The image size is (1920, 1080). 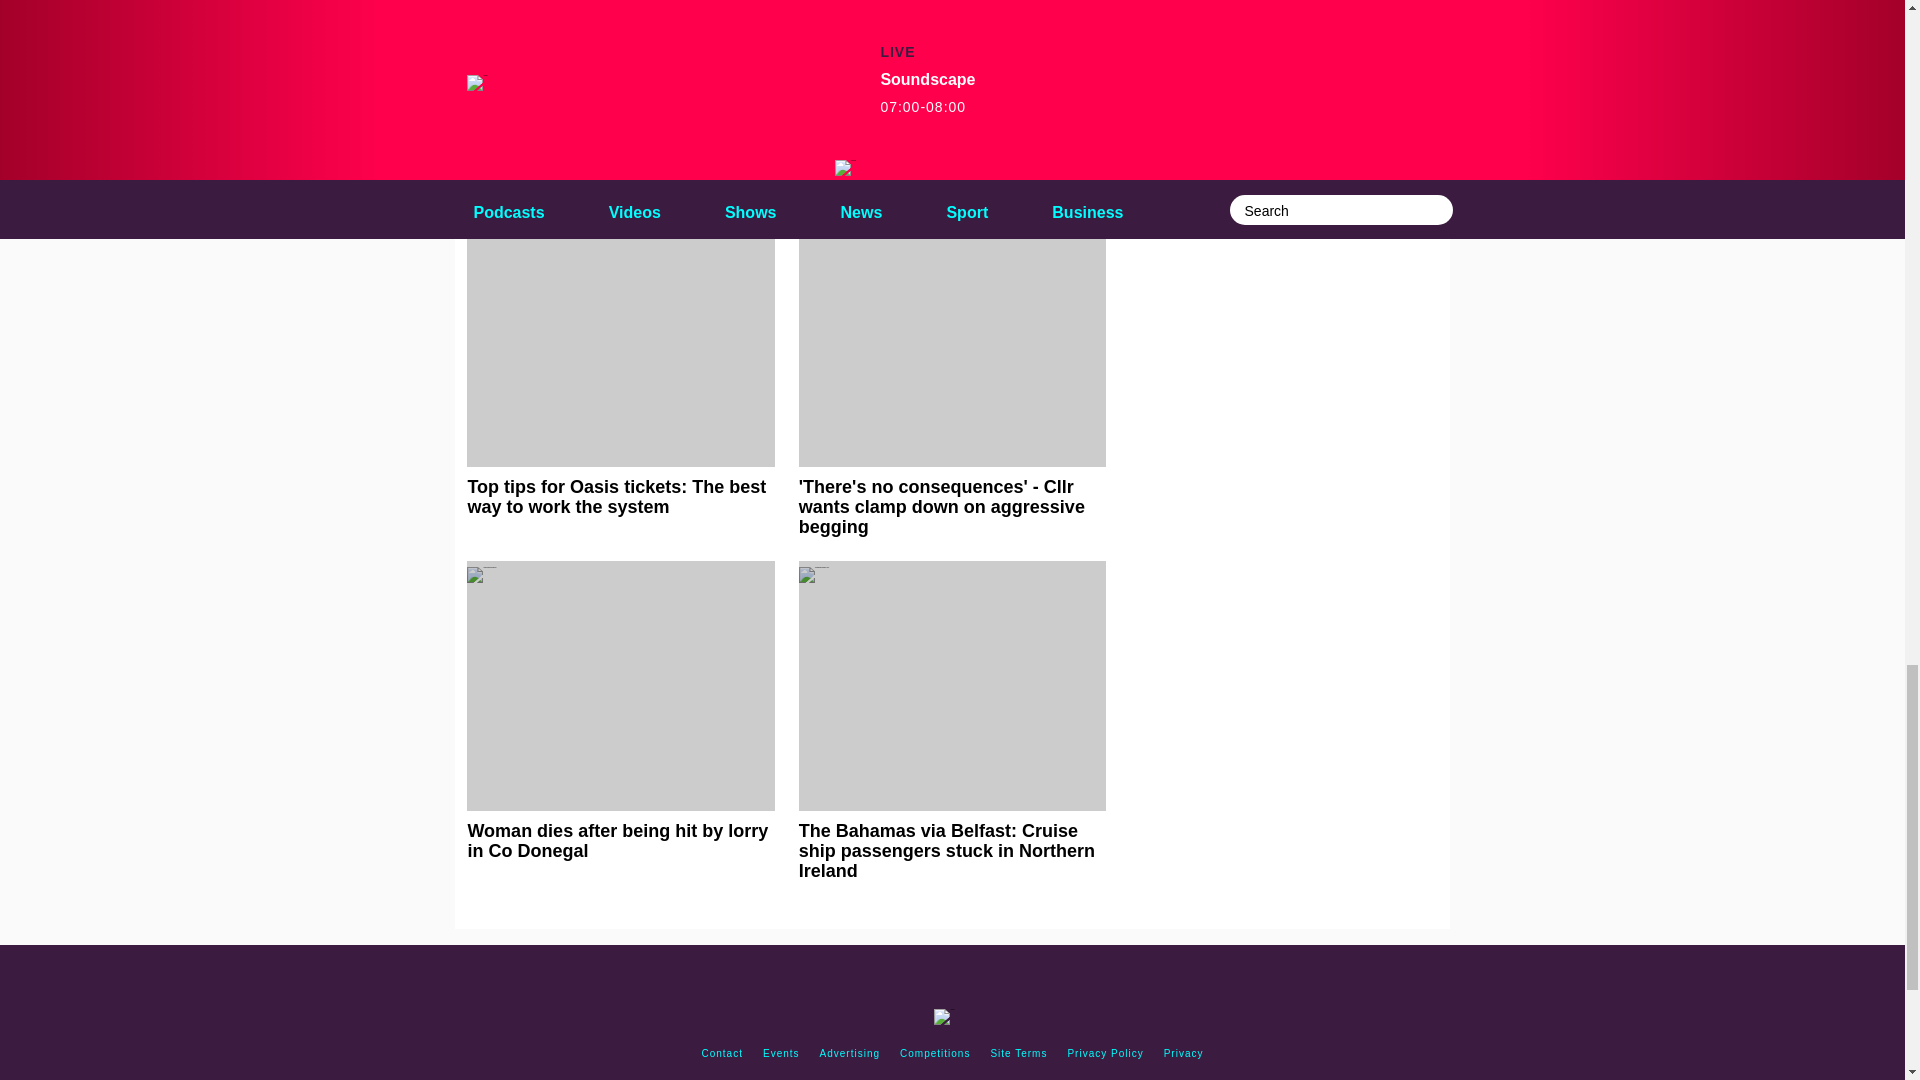 What do you see at coordinates (1183, 1054) in the screenshot?
I see `Privacy` at bounding box center [1183, 1054].